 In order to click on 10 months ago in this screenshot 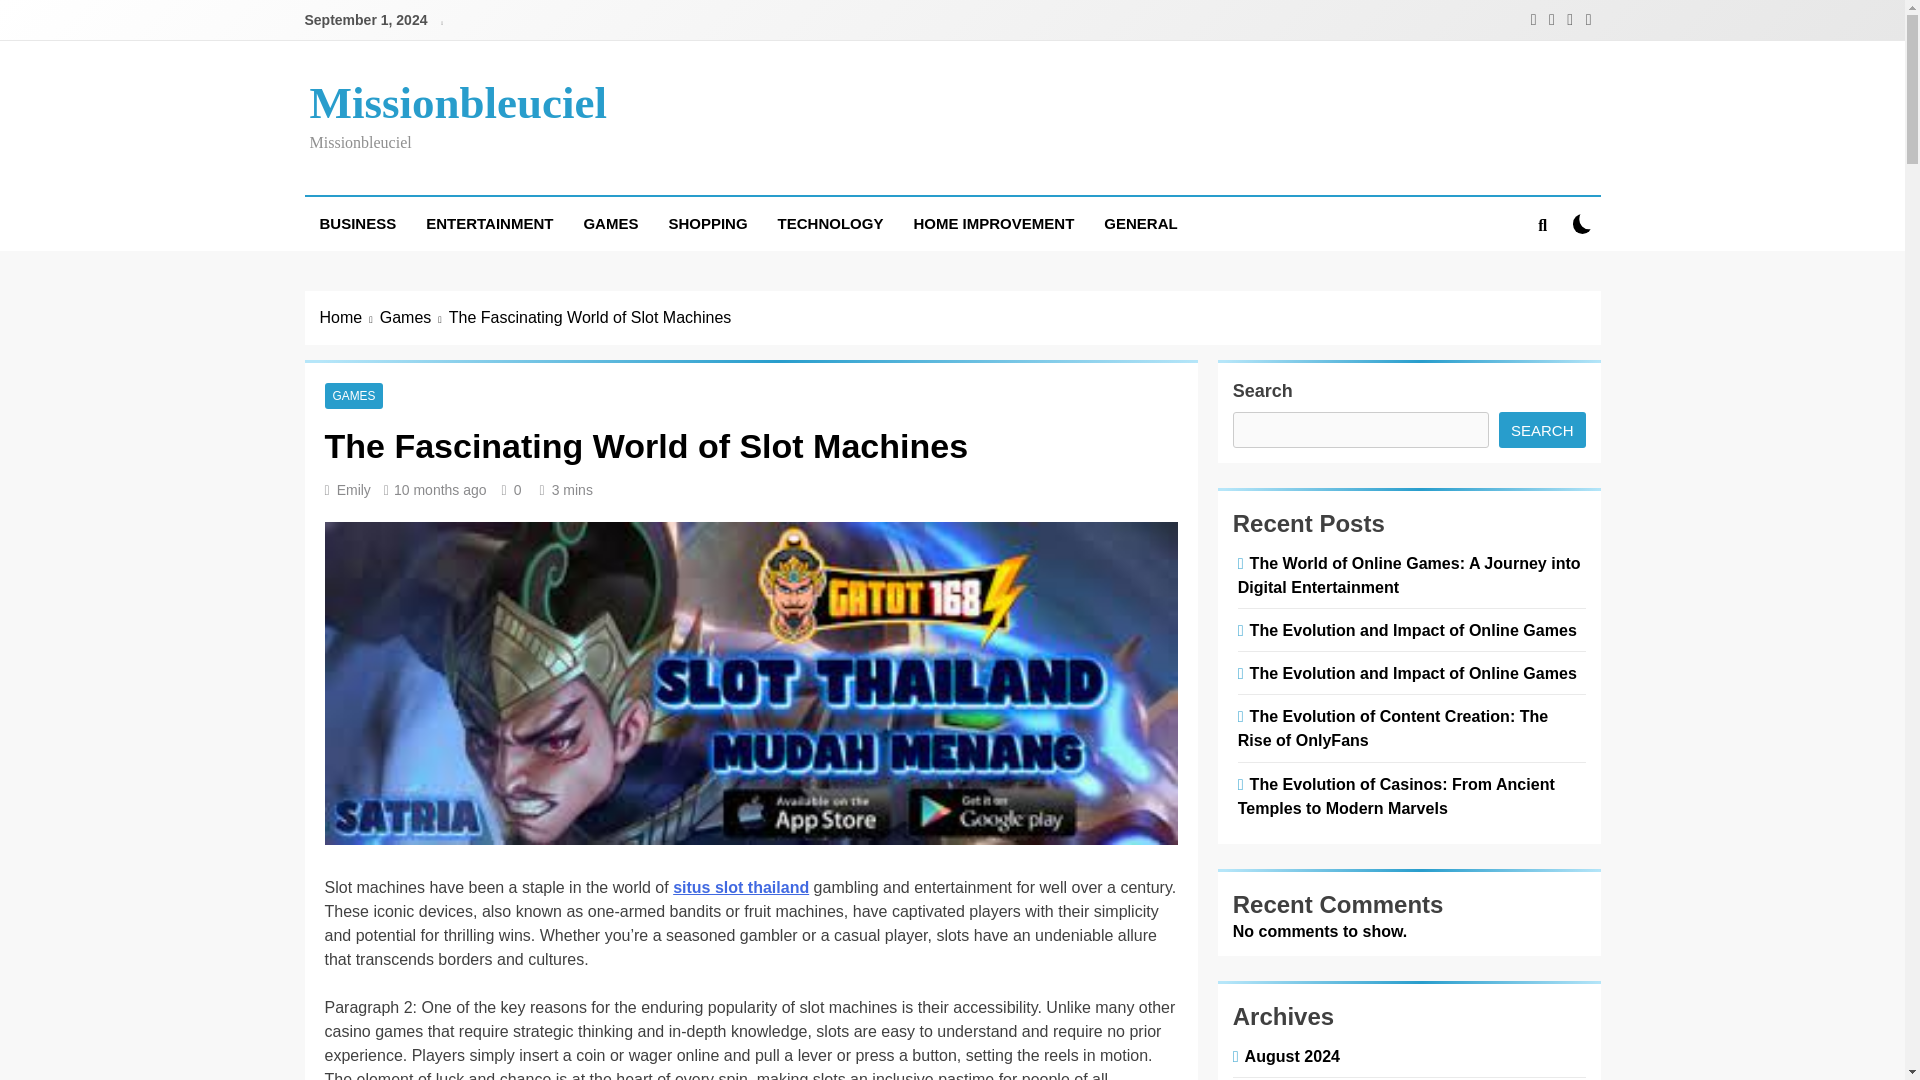, I will do `click(440, 489)`.